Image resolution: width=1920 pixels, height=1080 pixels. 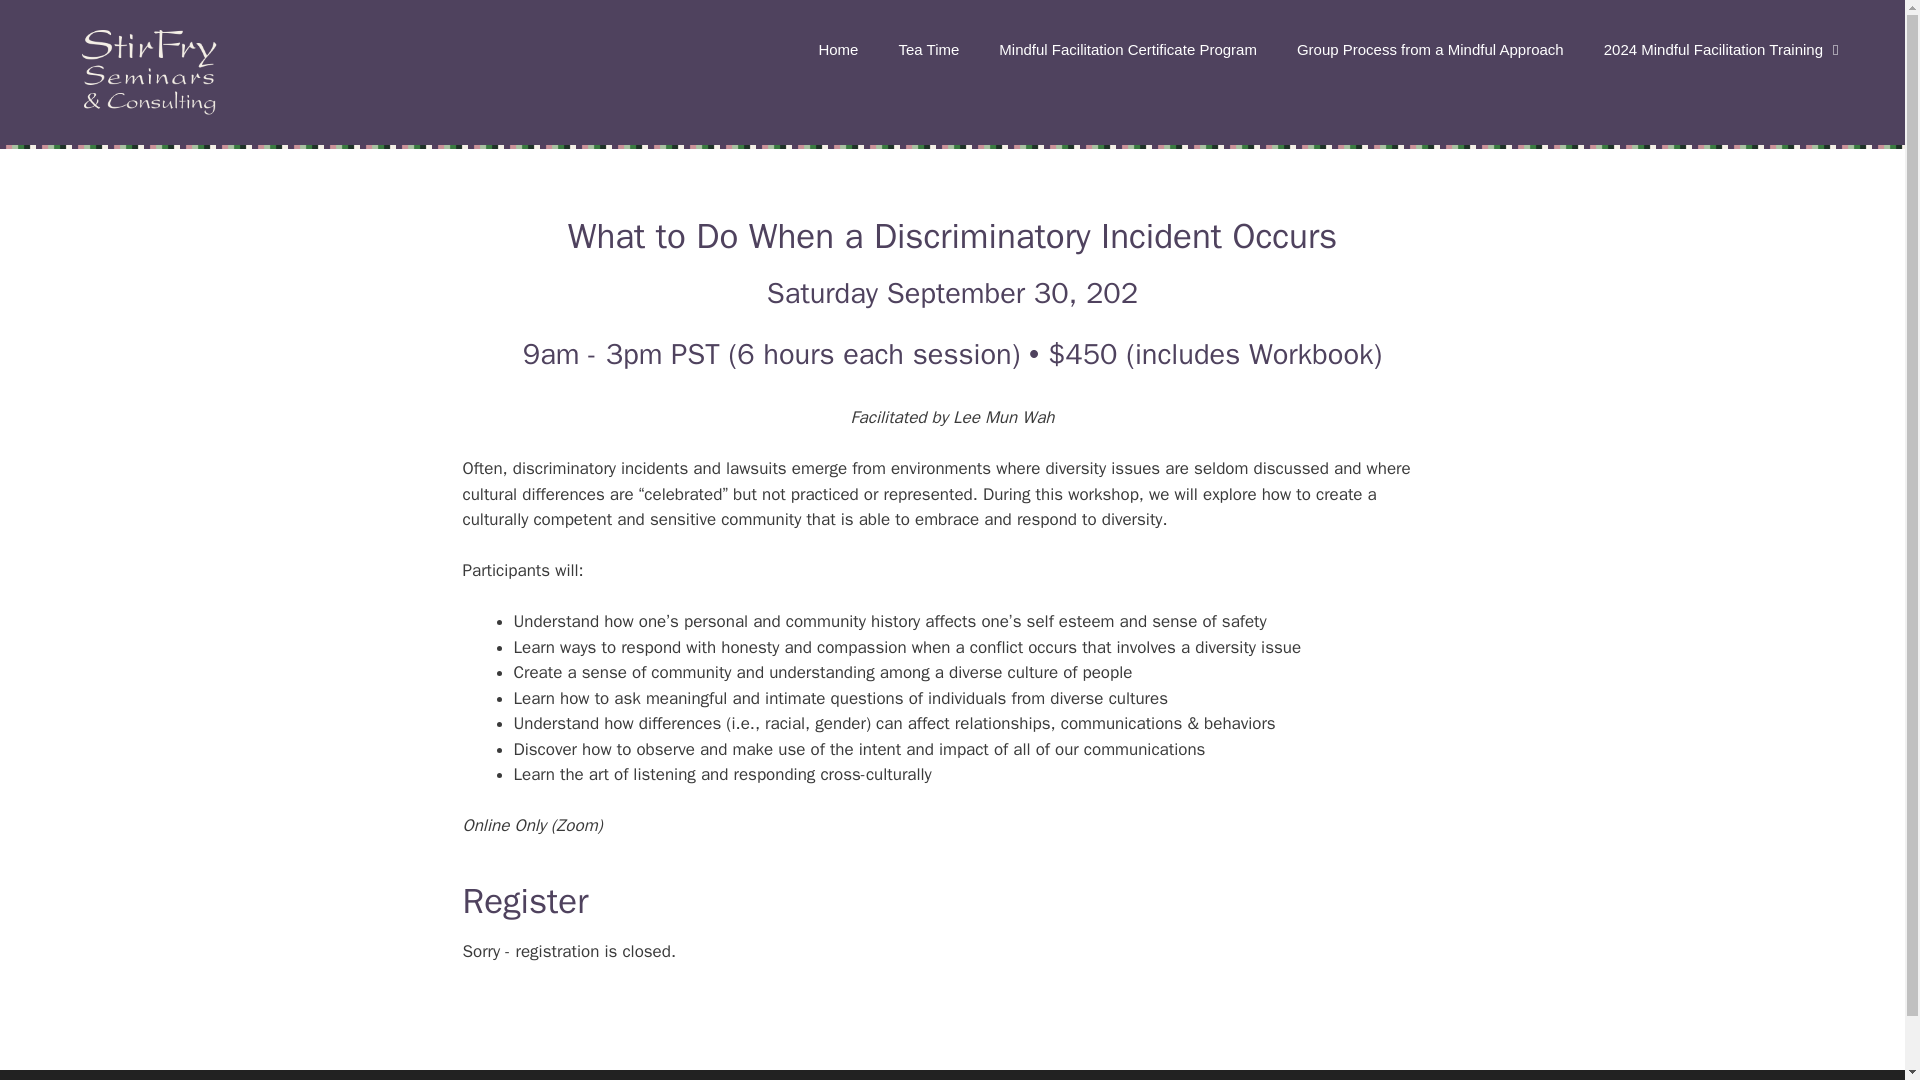 What do you see at coordinates (1128, 50) in the screenshot?
I see `Mindful Facilitation Certificate Program` at bounding box center [1128, 50].